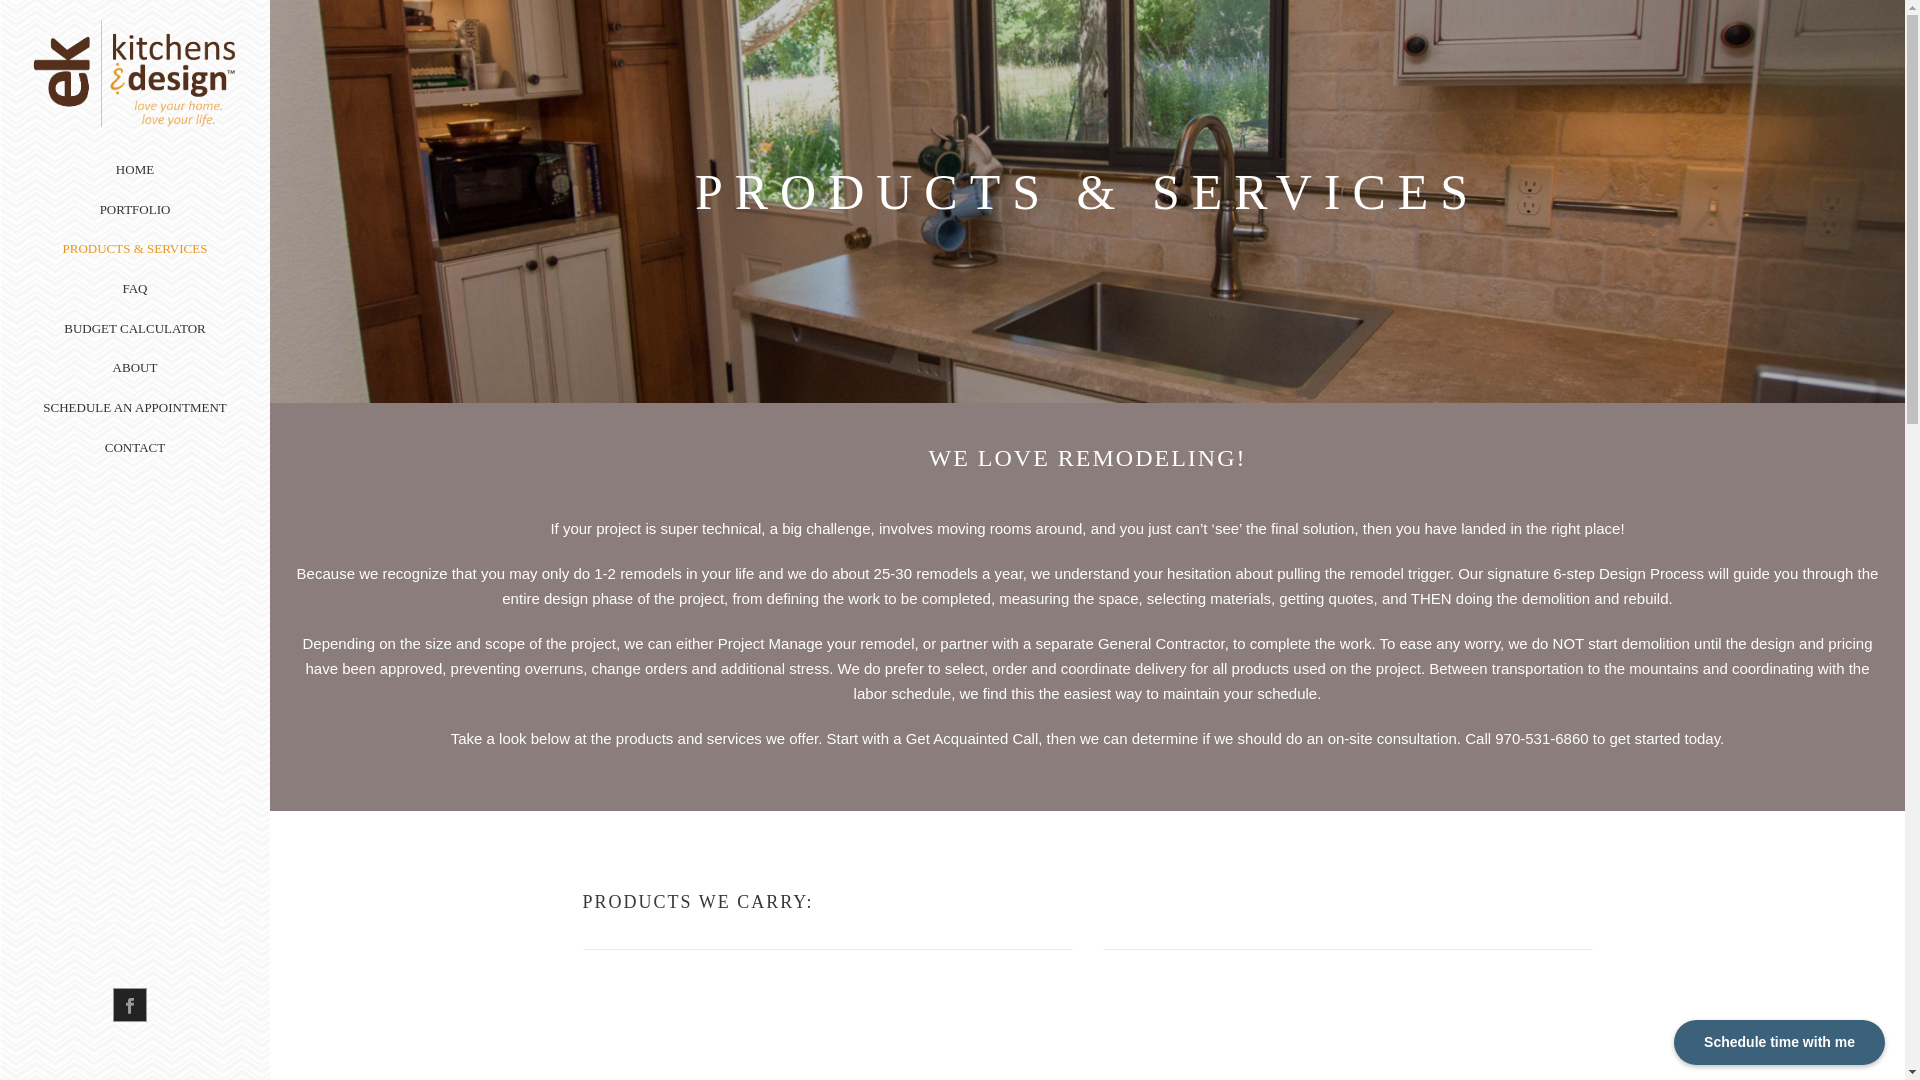  Describe the element at coordinates (134, 72) in the screenshot. I see `Your remodeling designer` at that location.